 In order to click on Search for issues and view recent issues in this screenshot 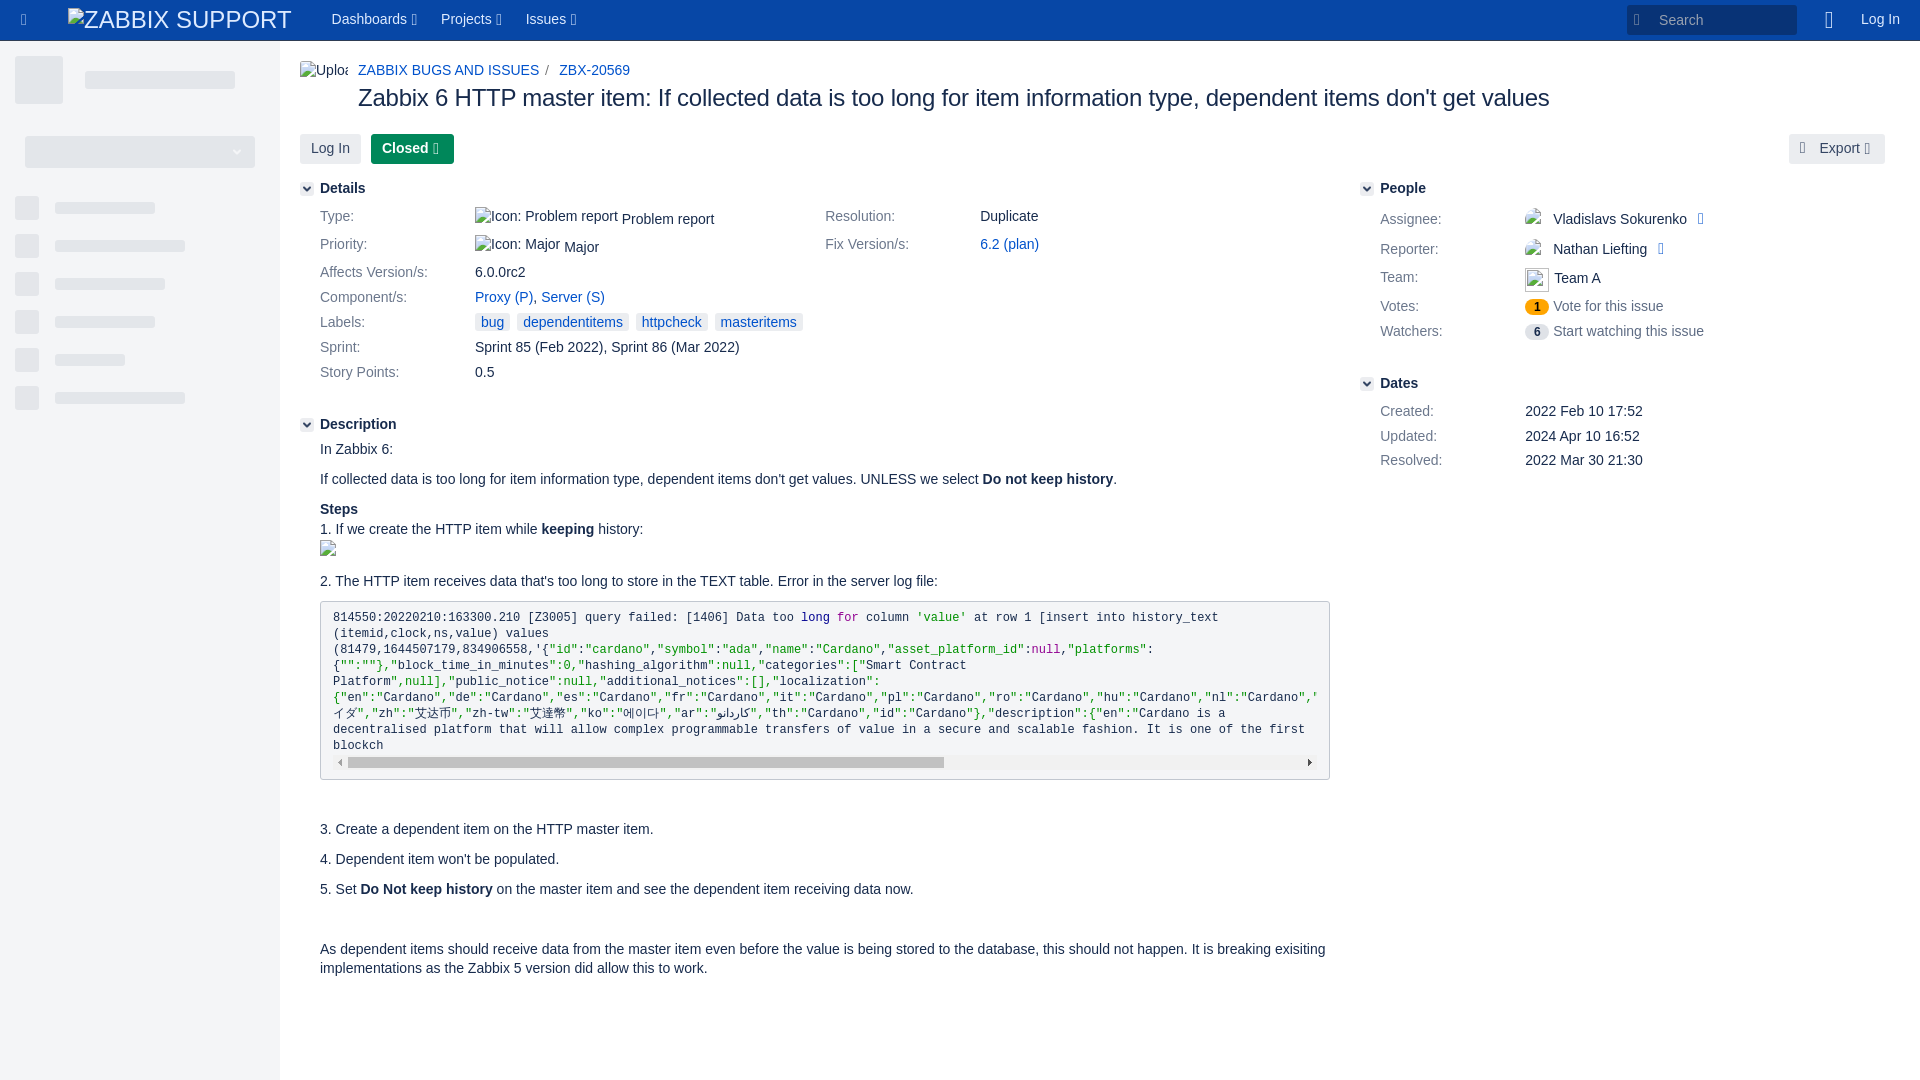, I will do `click(552, 20)`.